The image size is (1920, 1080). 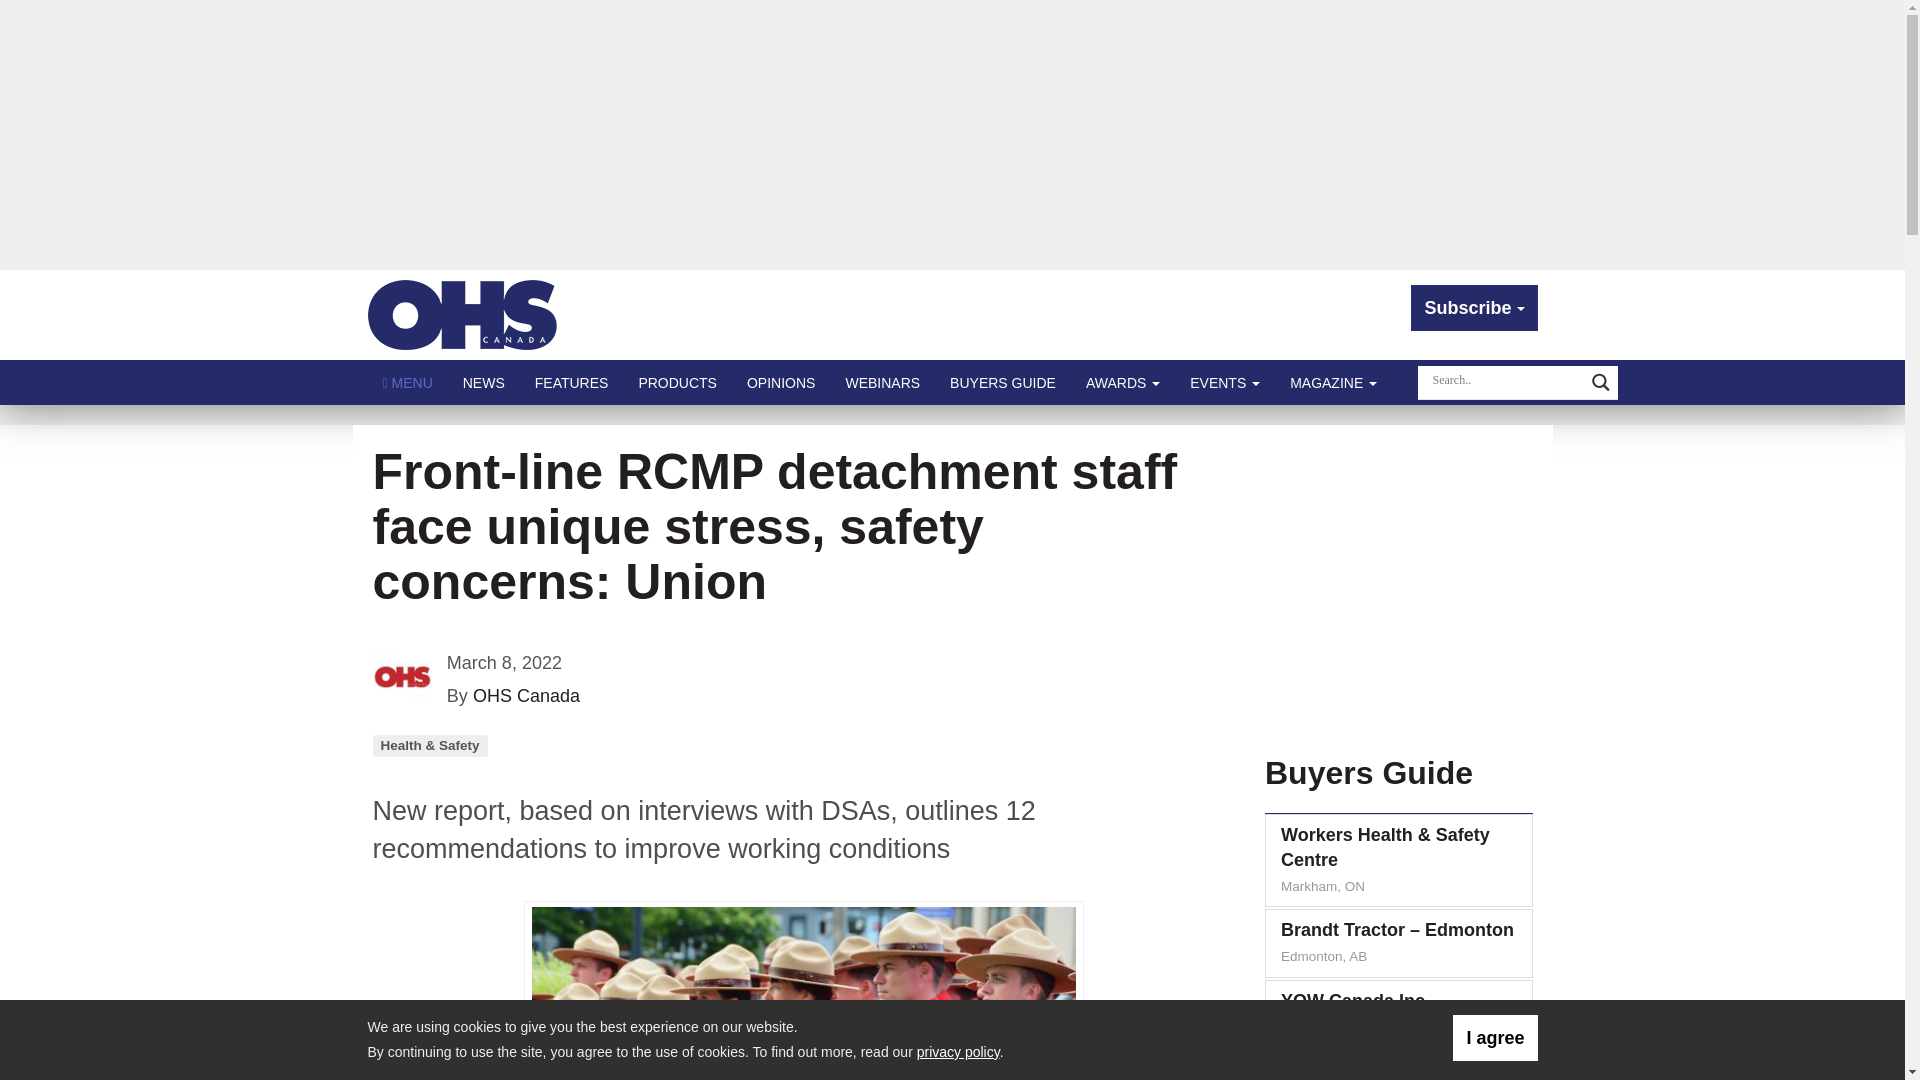 I want to click on MAGAZINE, so click(x=1333, y=382).